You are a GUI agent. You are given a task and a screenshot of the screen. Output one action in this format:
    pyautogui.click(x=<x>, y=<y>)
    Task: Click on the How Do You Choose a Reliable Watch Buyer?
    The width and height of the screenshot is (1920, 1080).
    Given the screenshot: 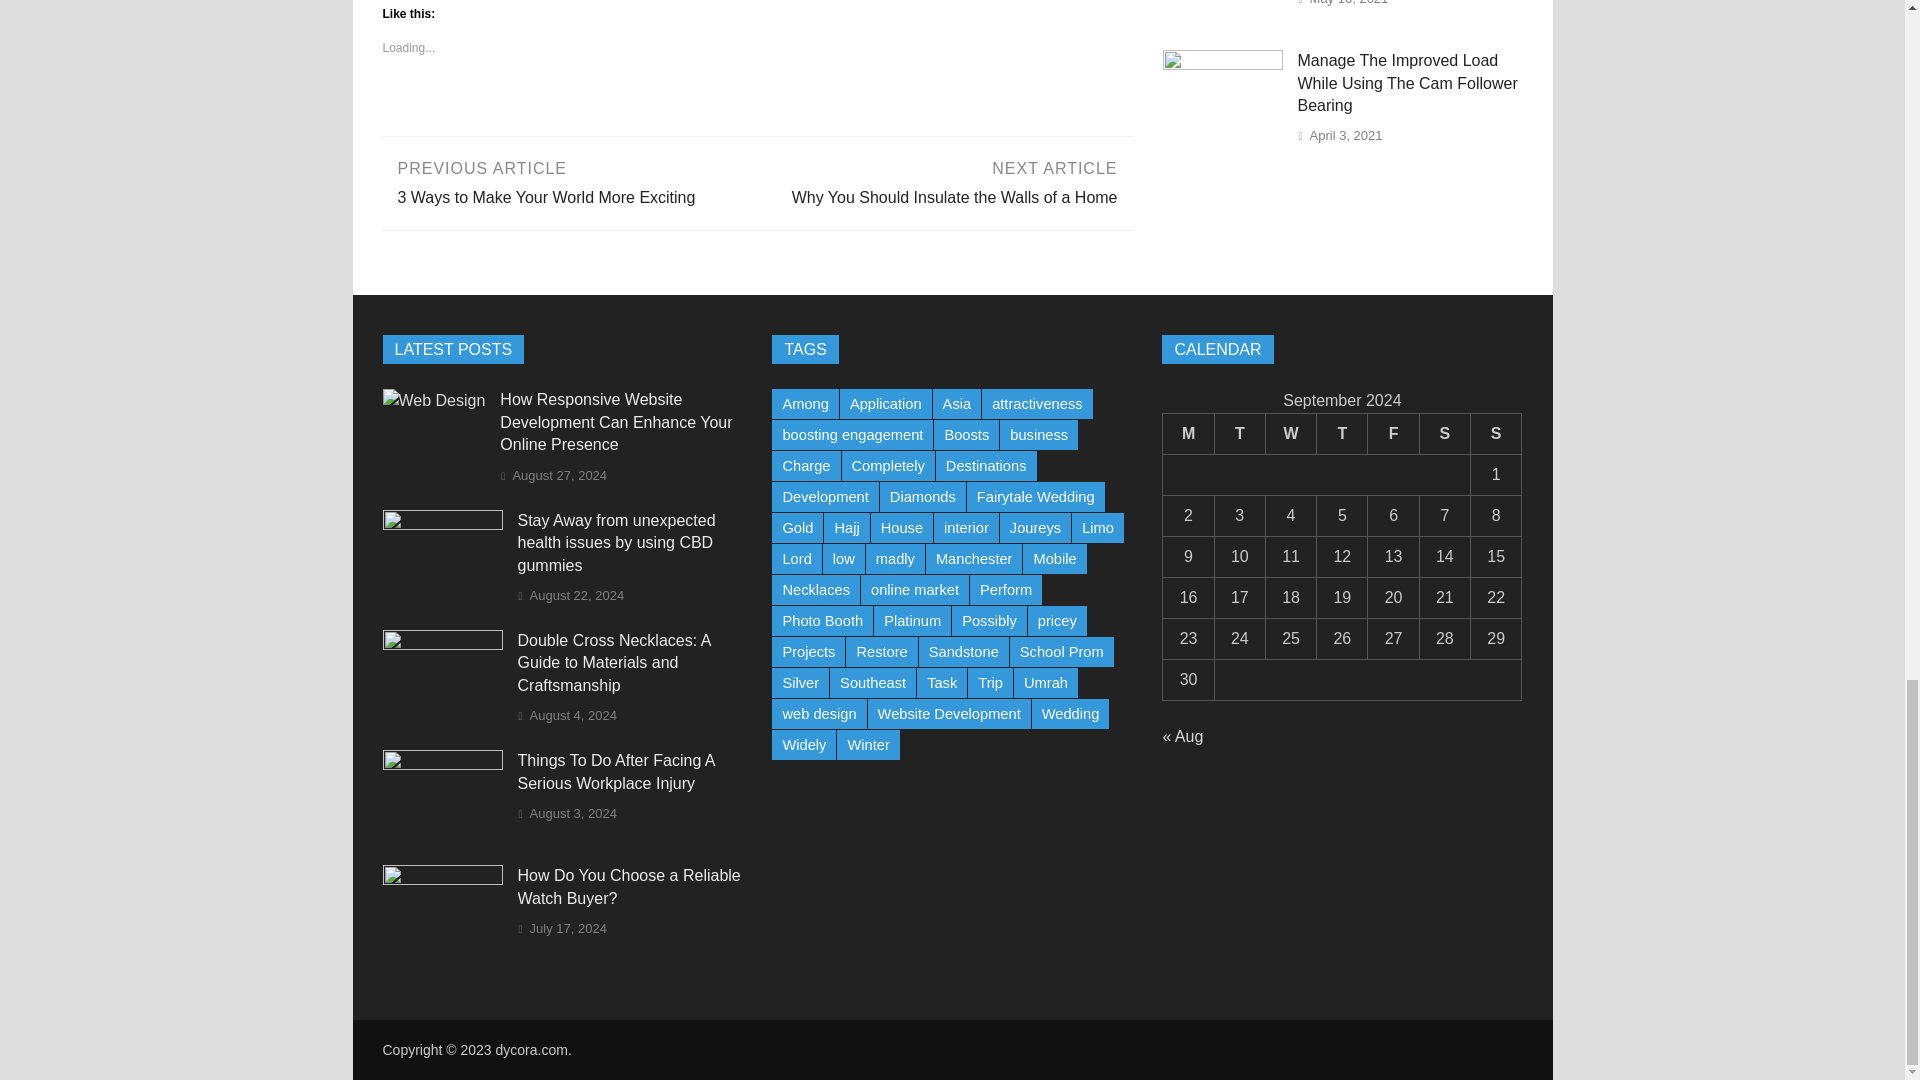 What is the action you would take?
    pyautogui.click(x=1290, y=434)
    